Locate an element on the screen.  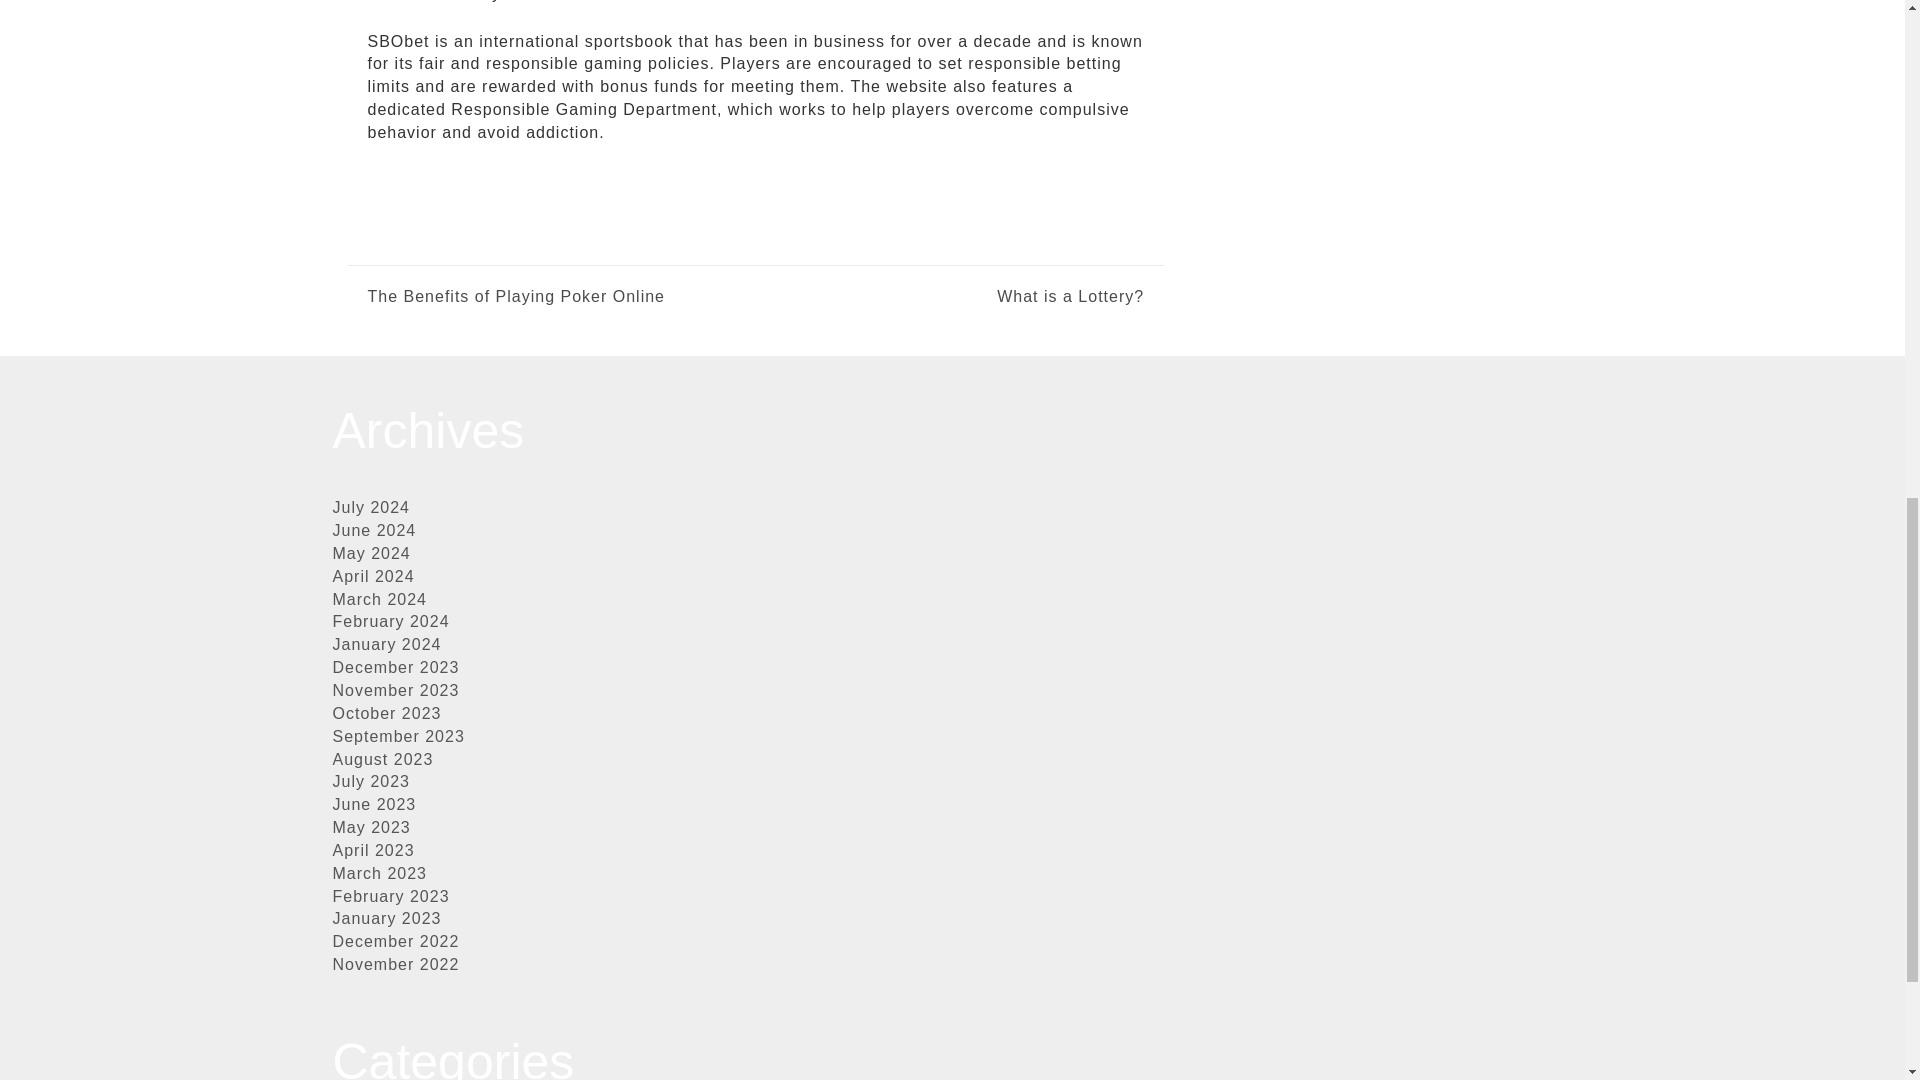
January 2024 is located at coordinates (386, 644).